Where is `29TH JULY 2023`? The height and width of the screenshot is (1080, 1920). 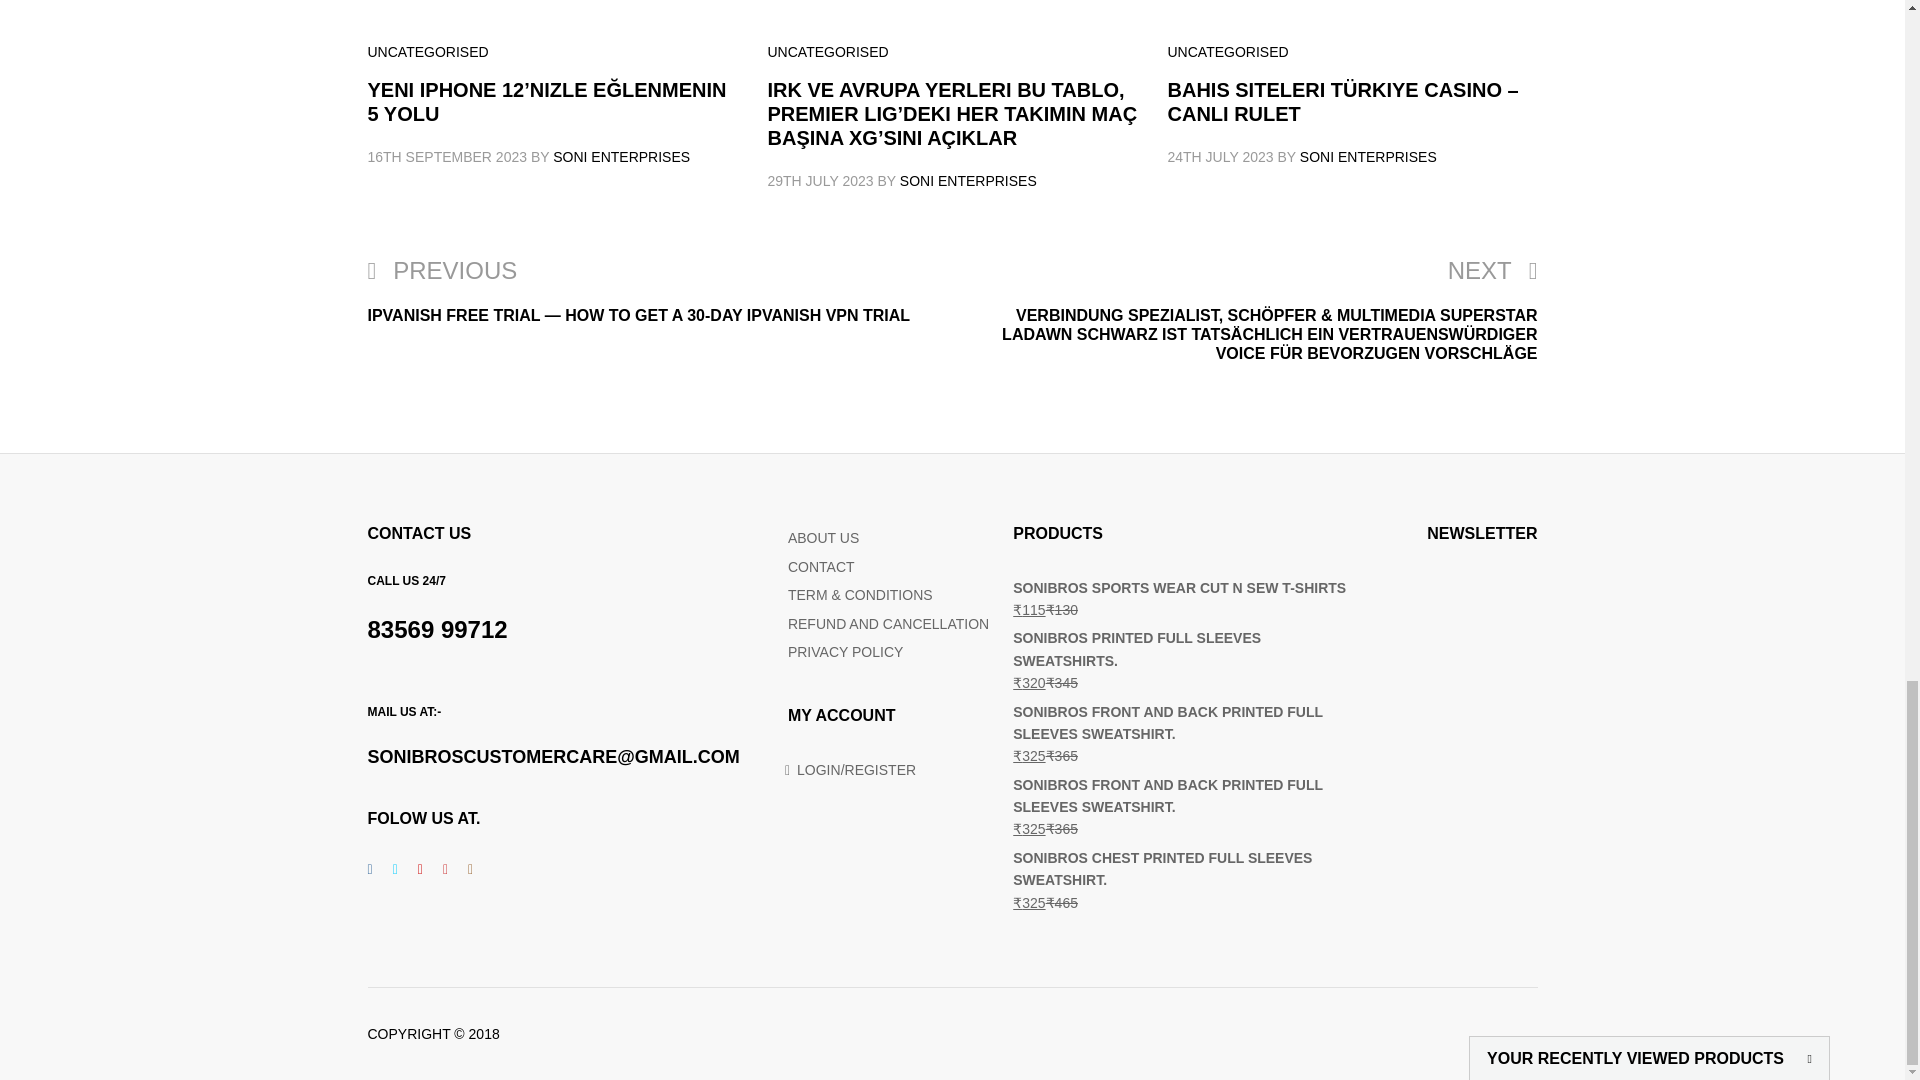 29TH JULY 2023 is located at coordinates (820, 180).